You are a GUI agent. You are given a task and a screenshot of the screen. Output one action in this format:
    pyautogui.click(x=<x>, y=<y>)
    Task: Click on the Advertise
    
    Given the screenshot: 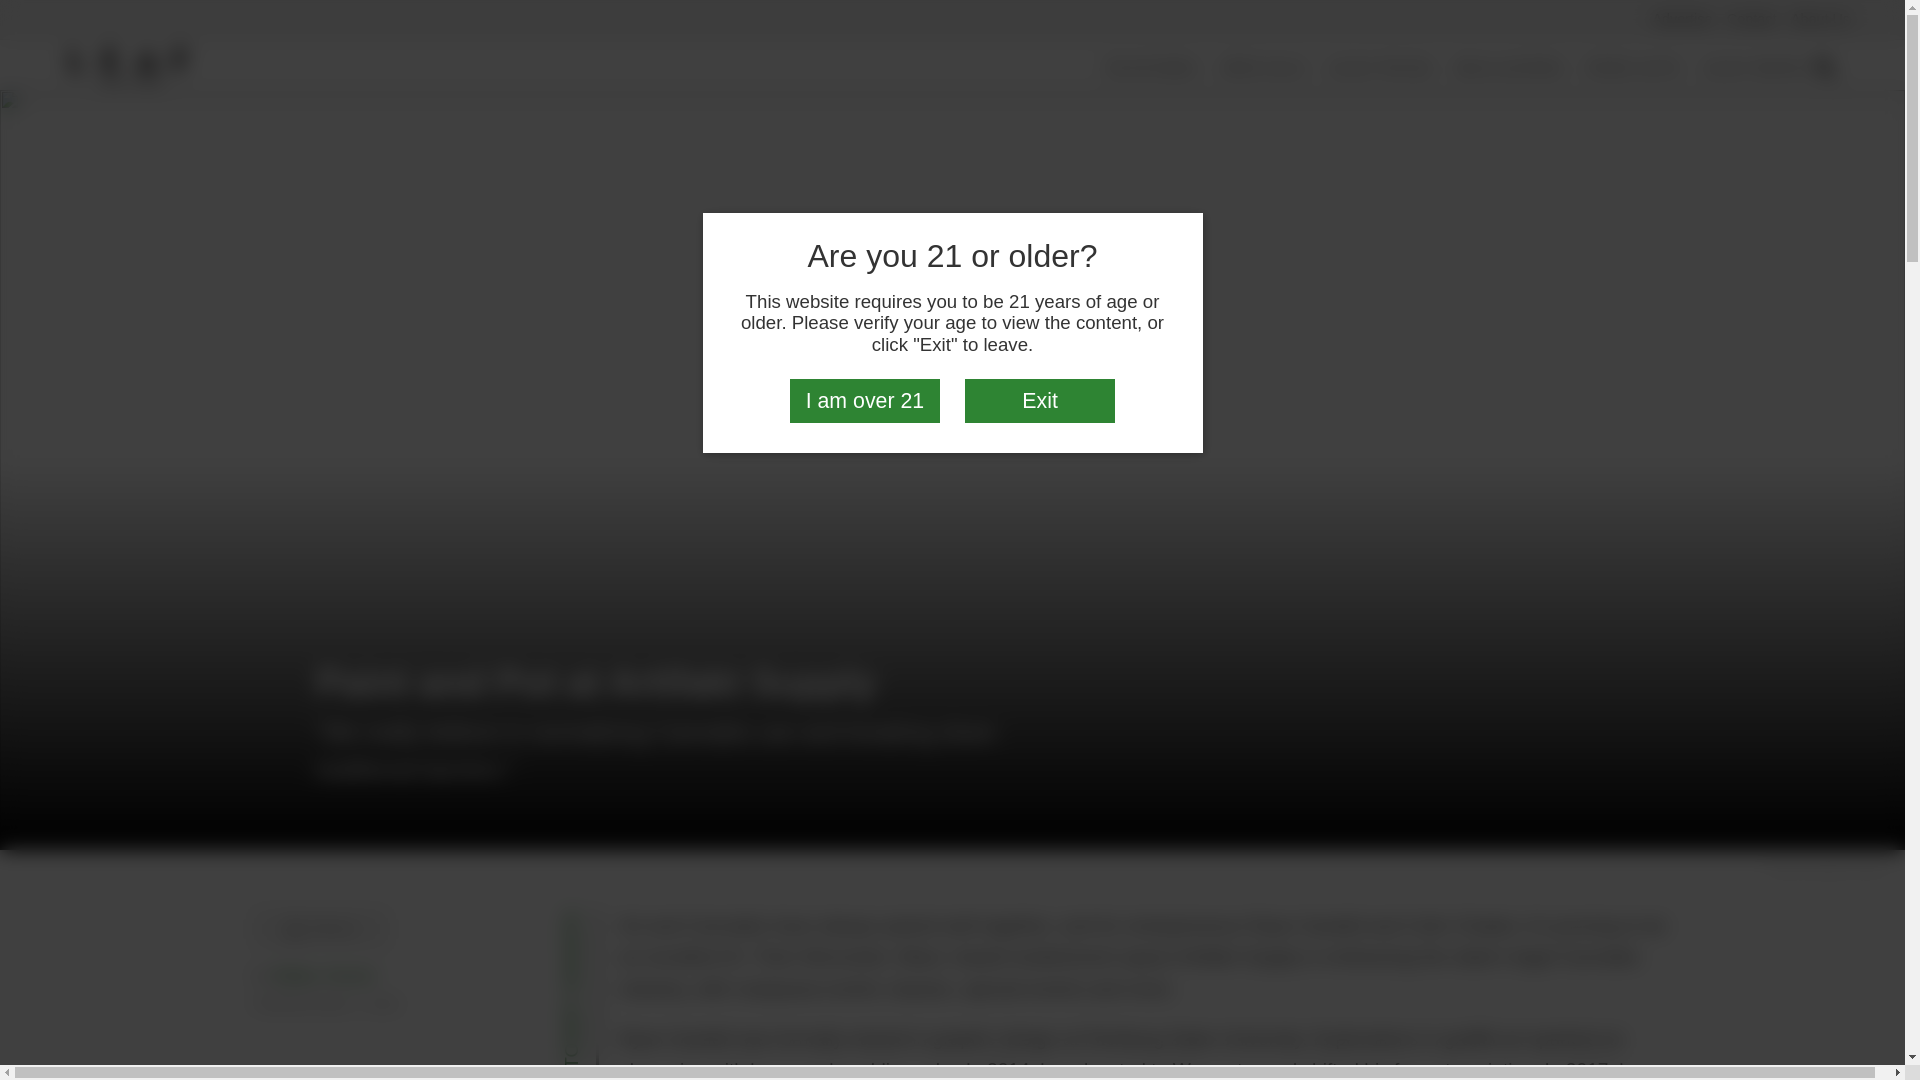 What is the action you would take?
    pyautogui.click(x=1682, y=18)
    